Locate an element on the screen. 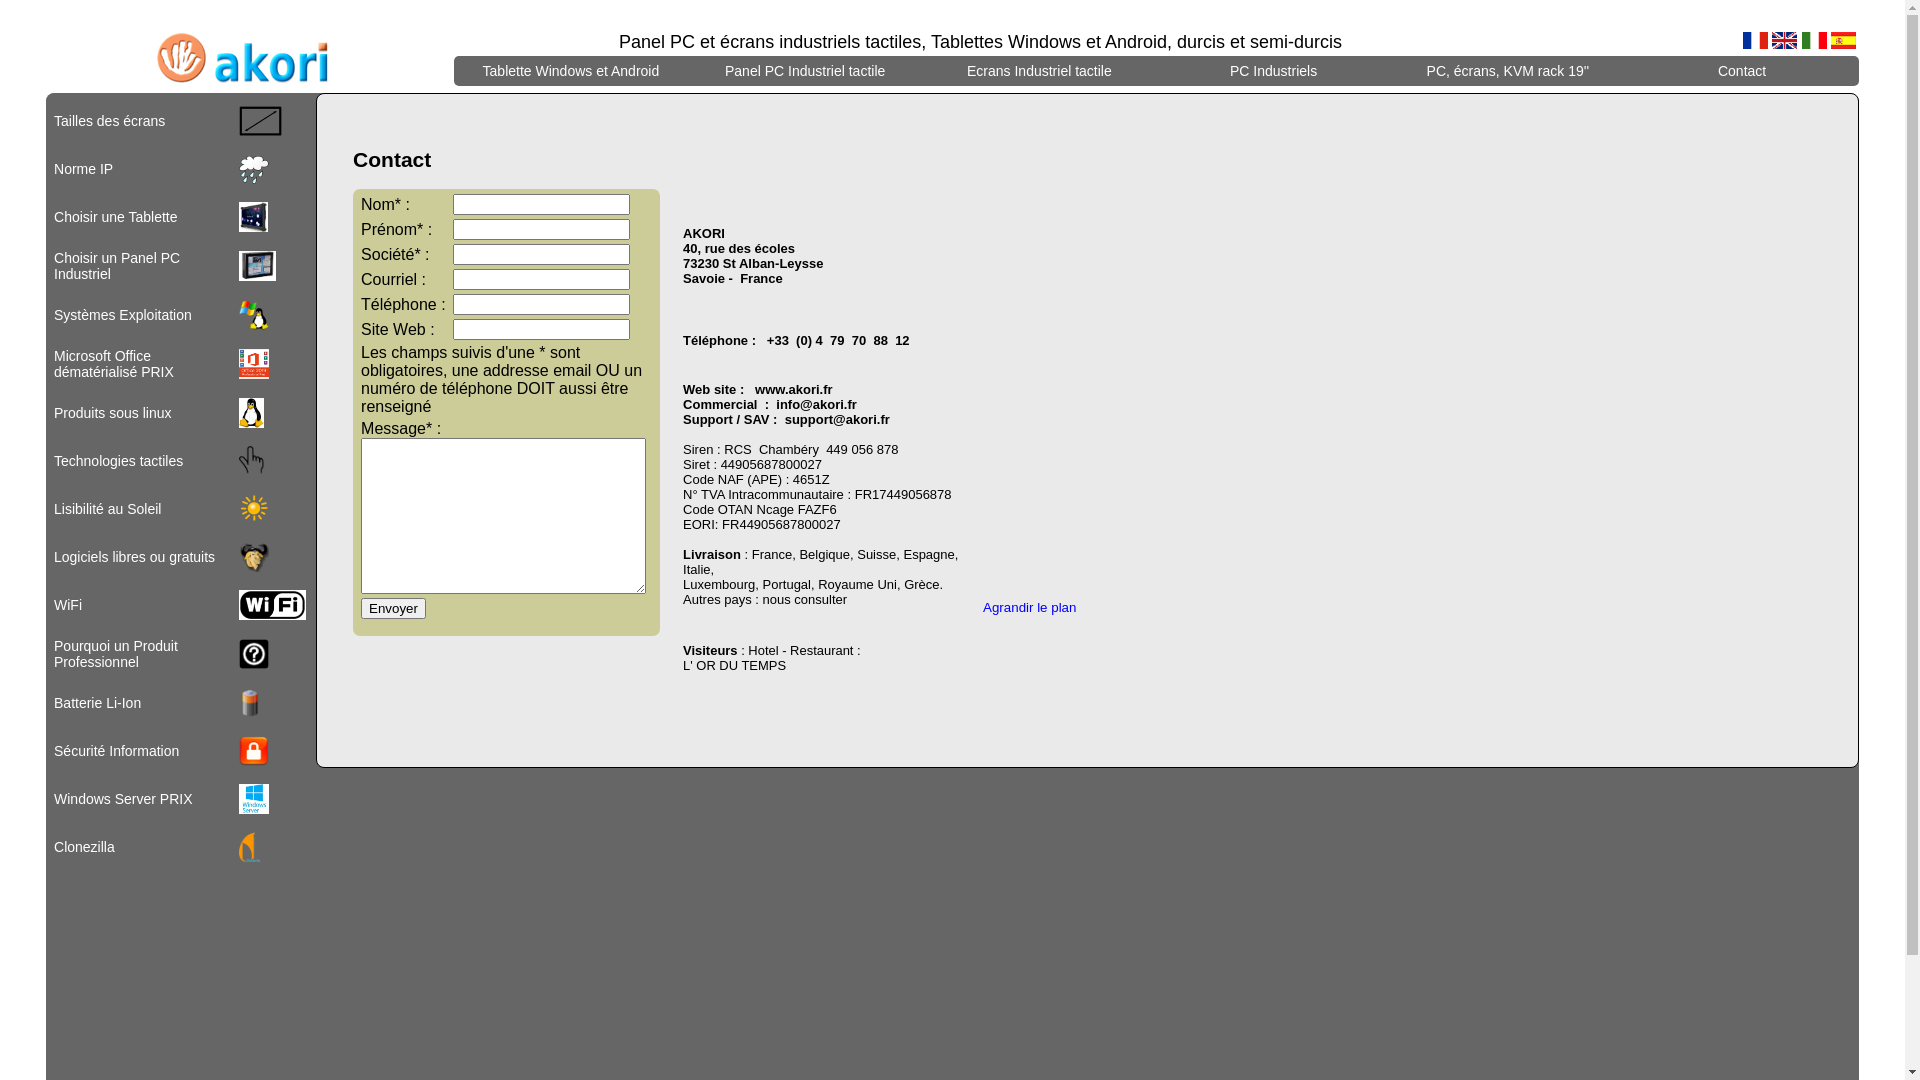  Agrandir le plan is located at coordinates (1030, 608).